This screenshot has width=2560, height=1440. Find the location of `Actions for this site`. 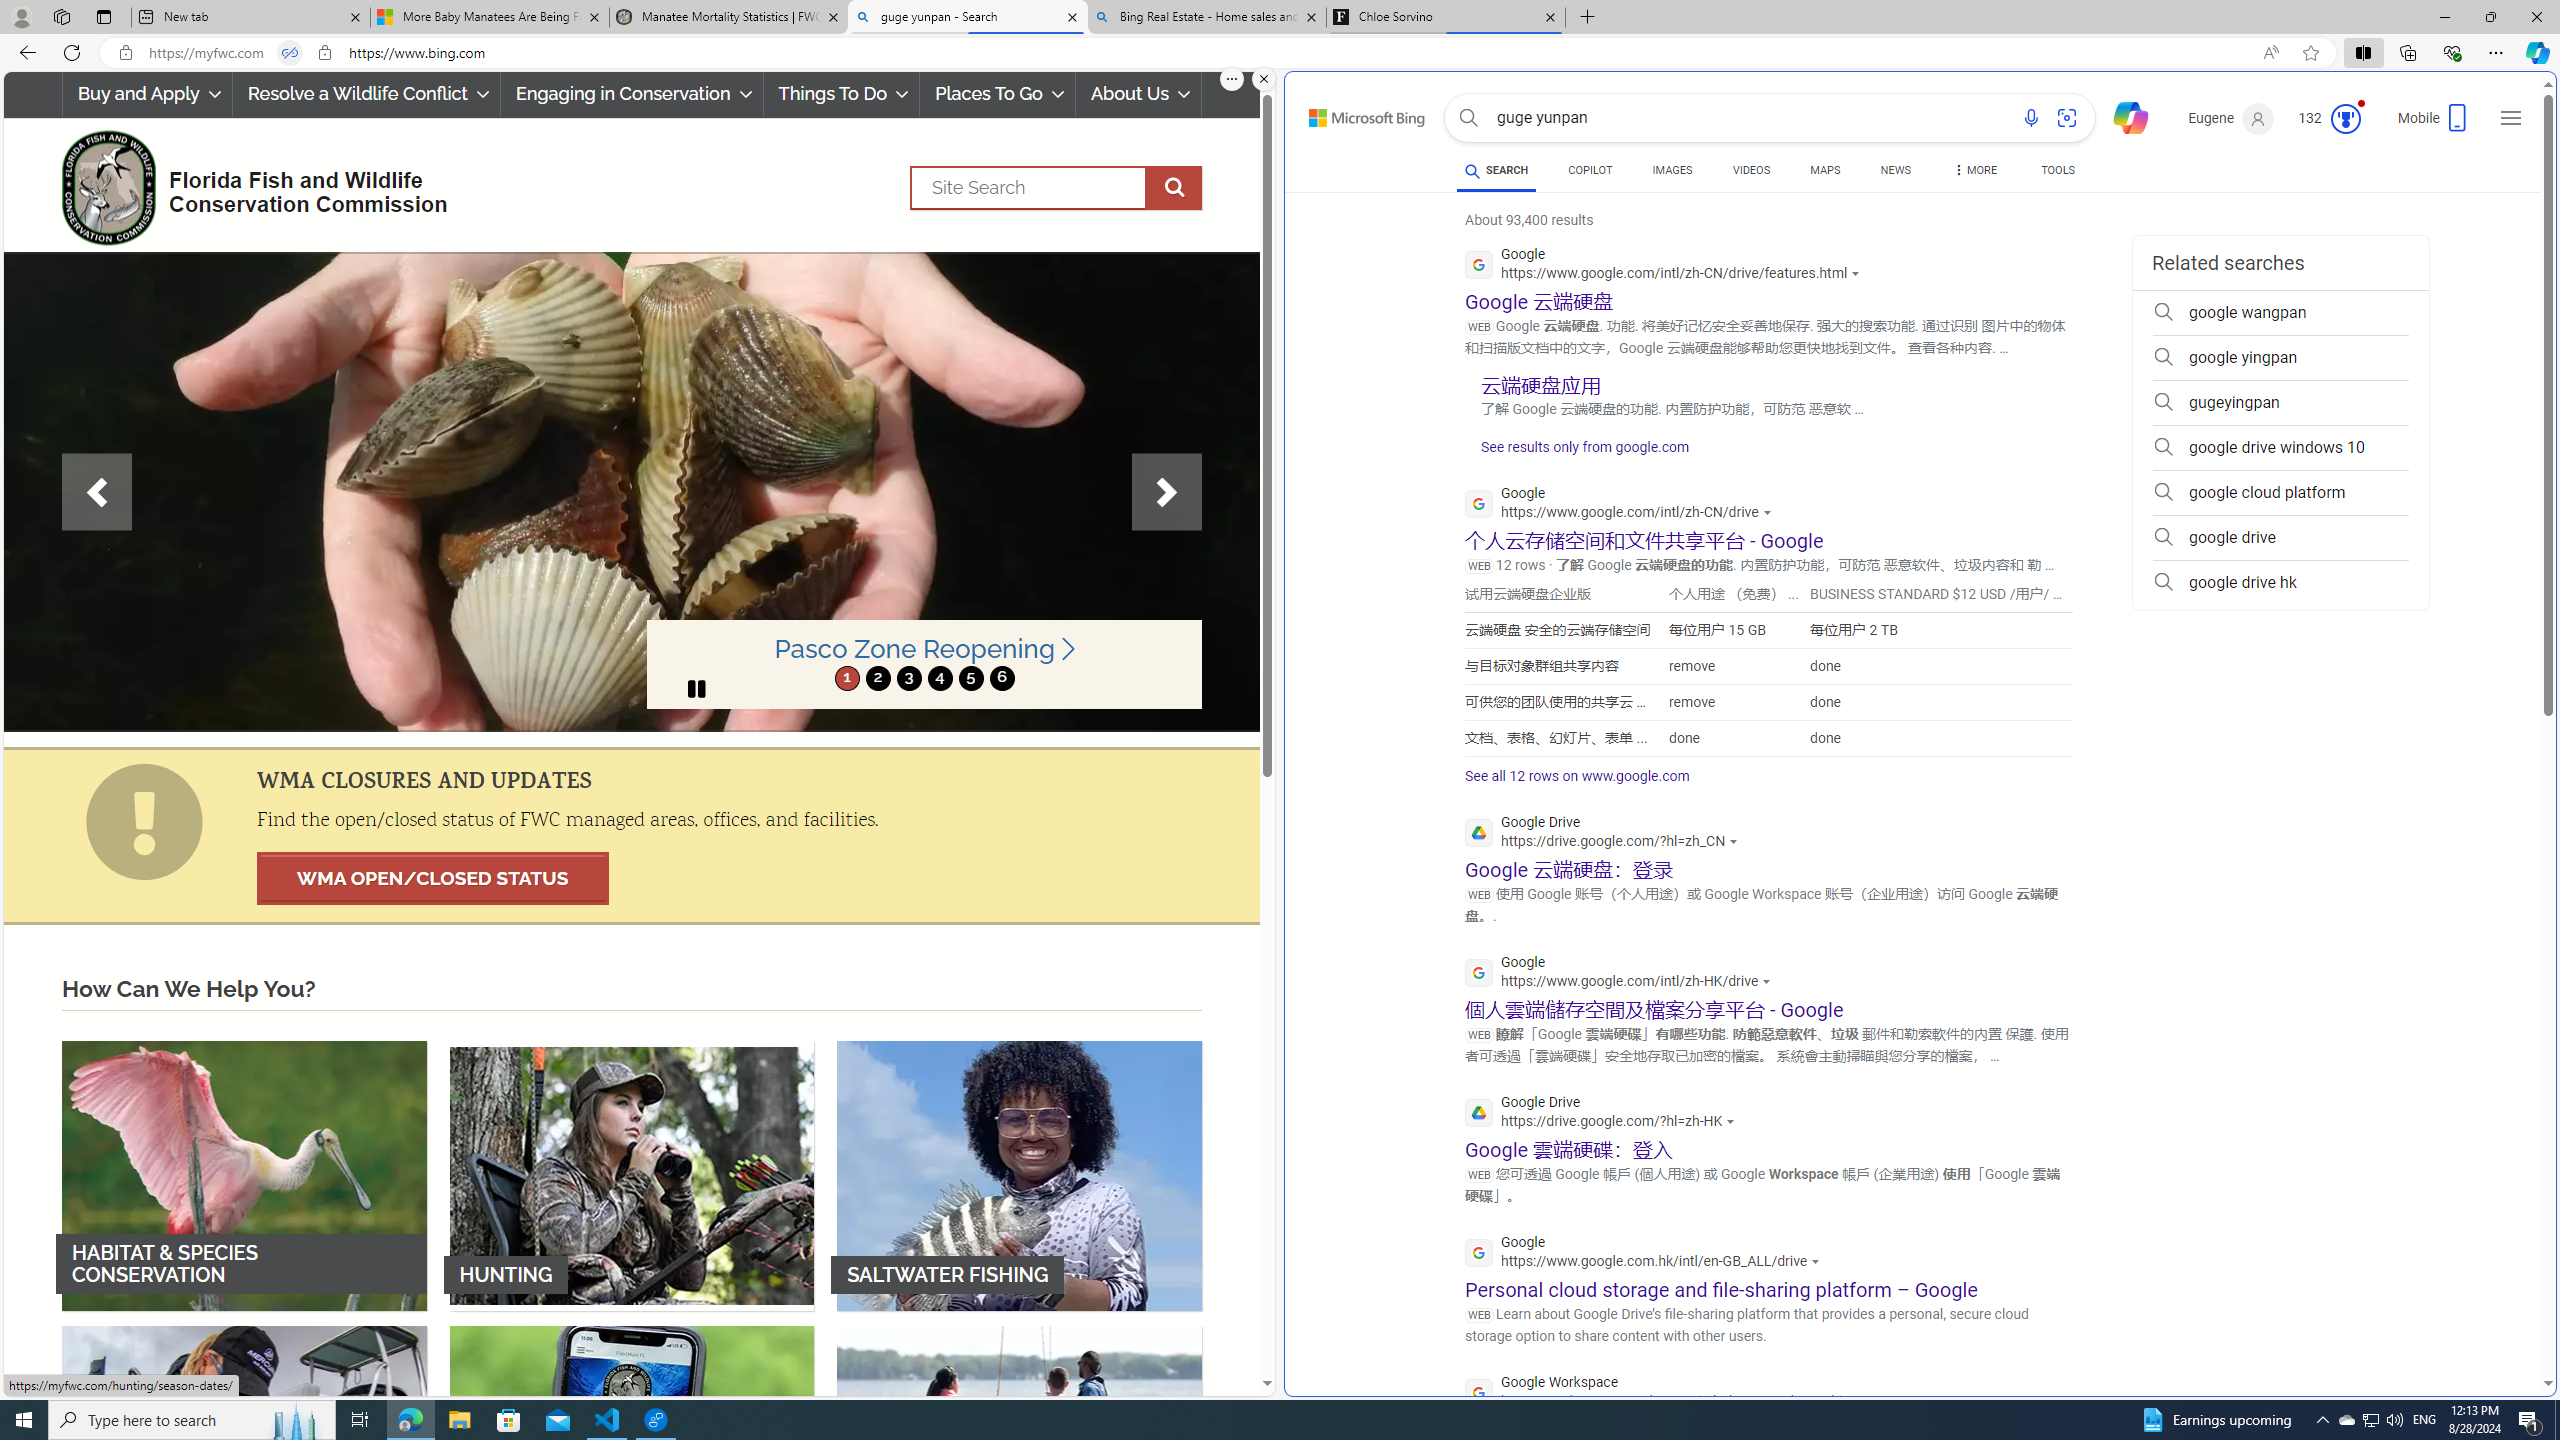

Actions for this site is located at coordinates (1868, 1402).